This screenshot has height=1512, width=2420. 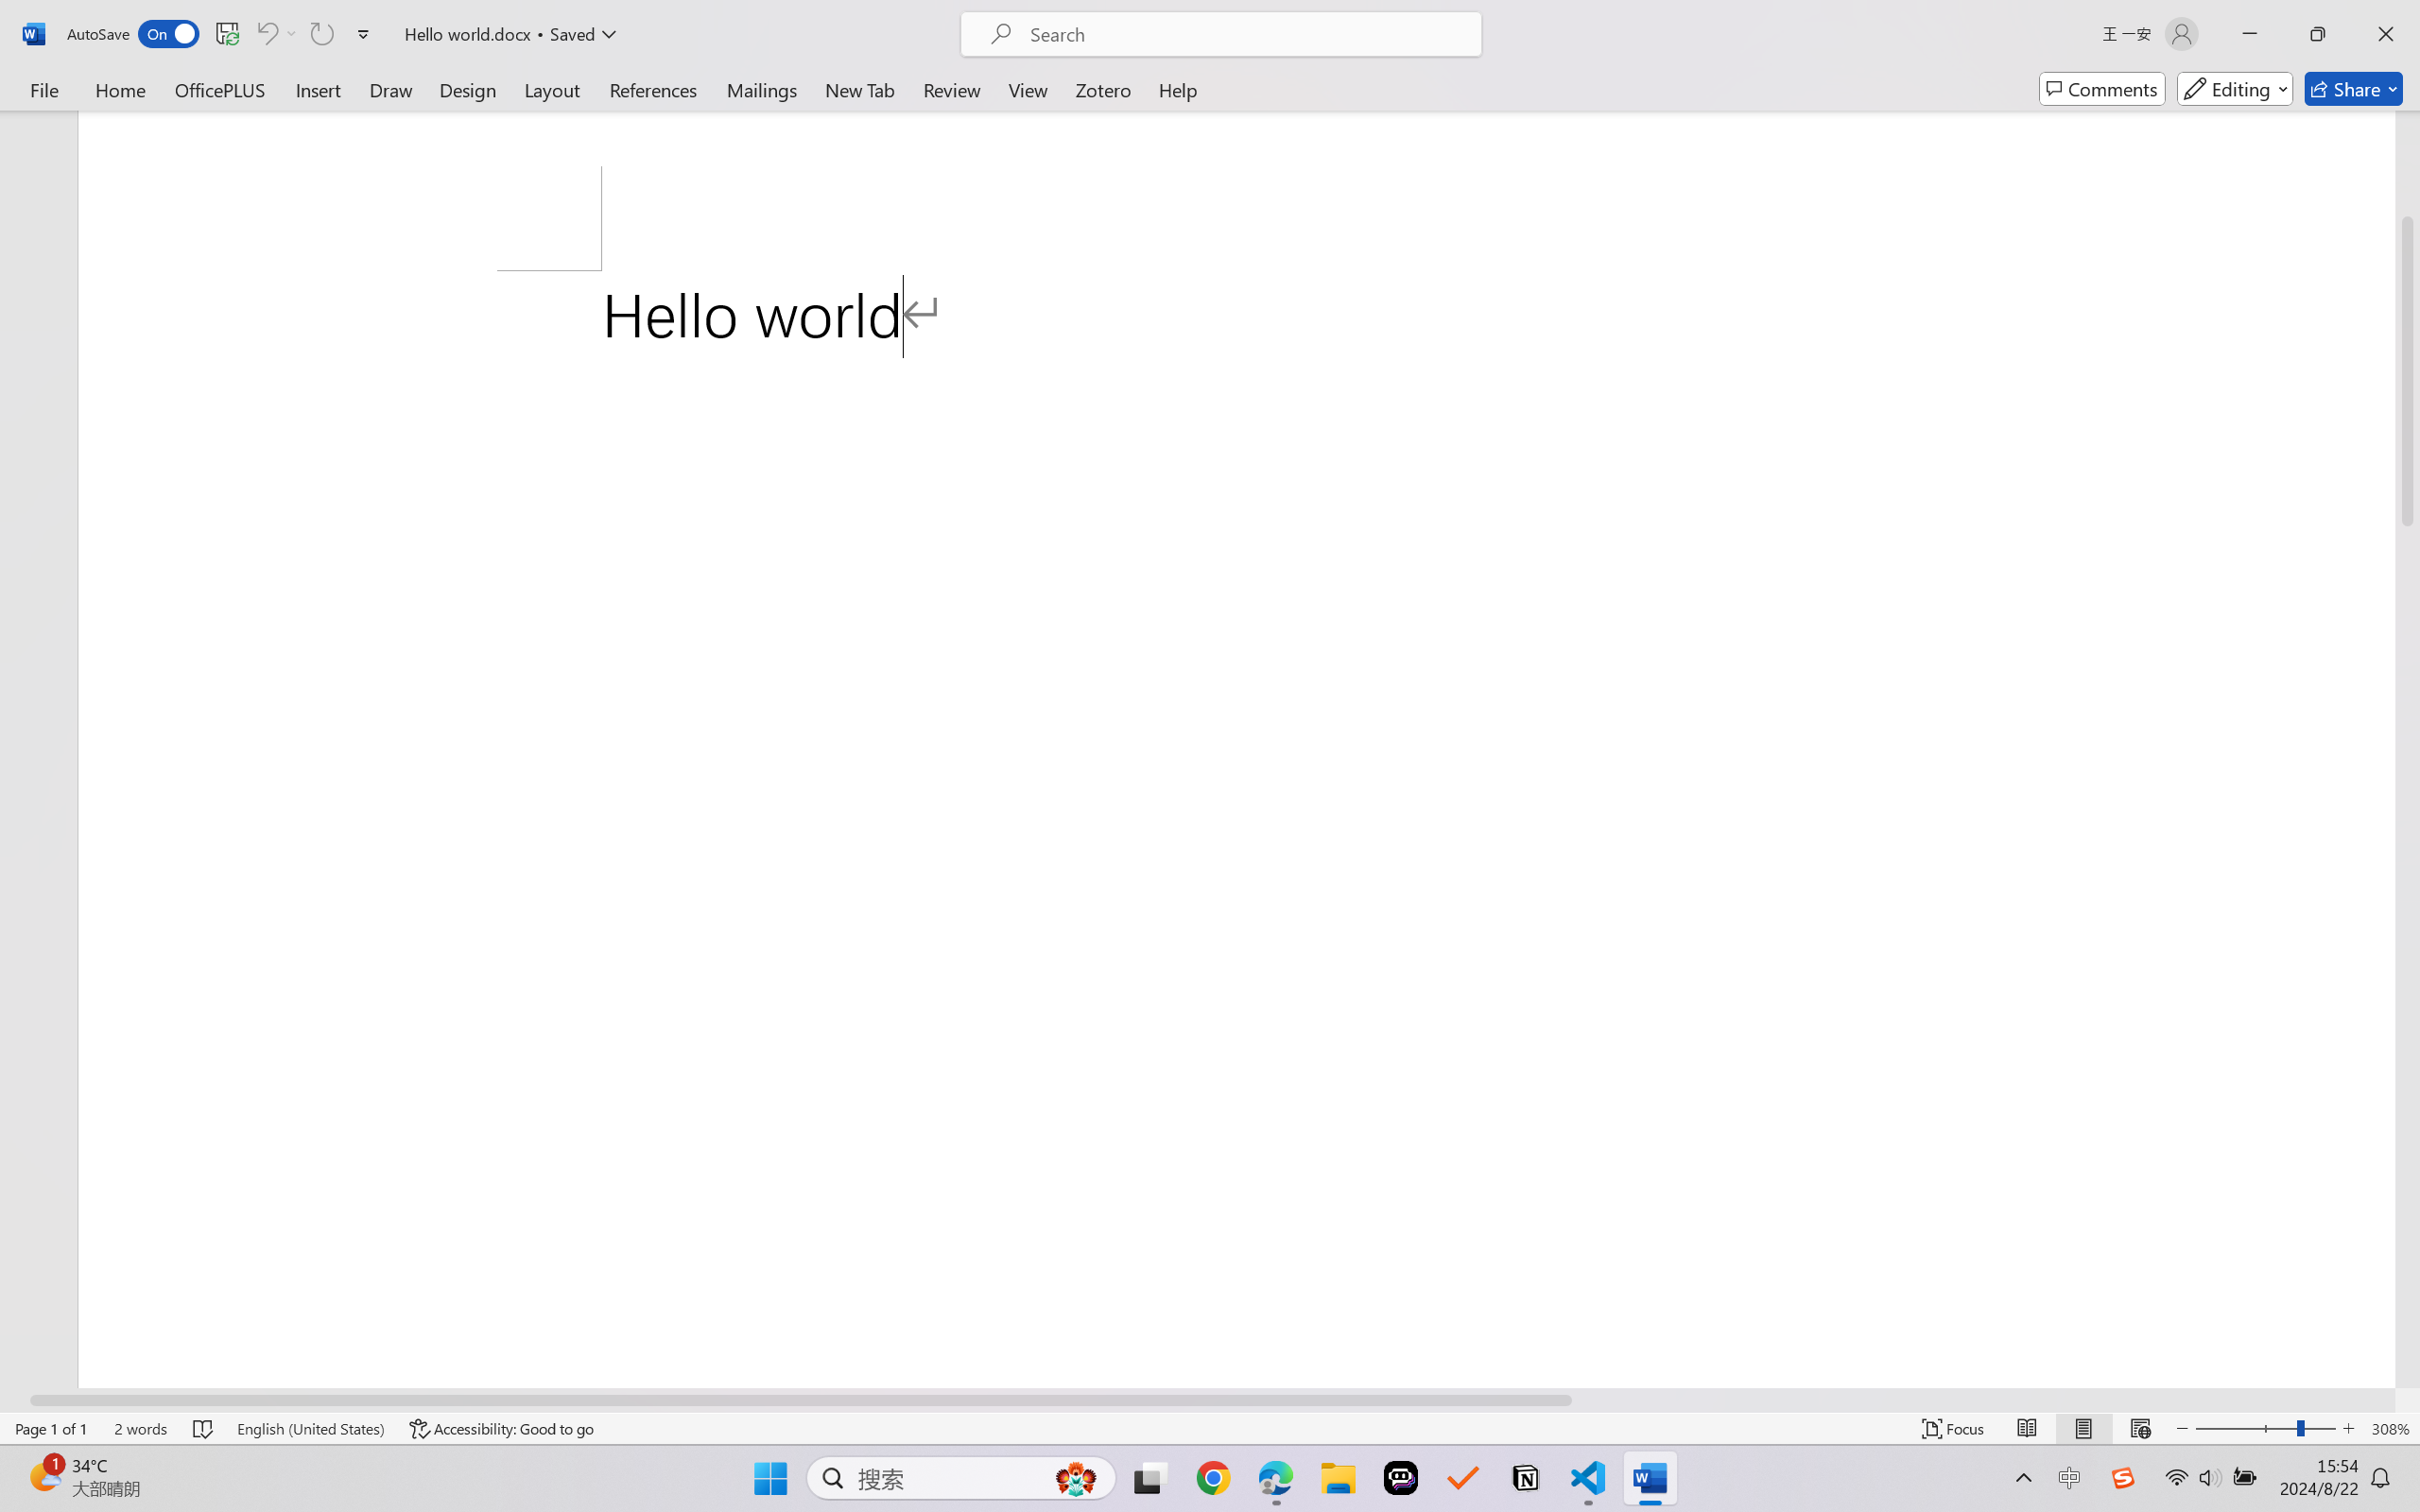 What do you see at coordinates (2354, 89) in the screenshot?
I see `Share` at bounding box center [2354, 89].